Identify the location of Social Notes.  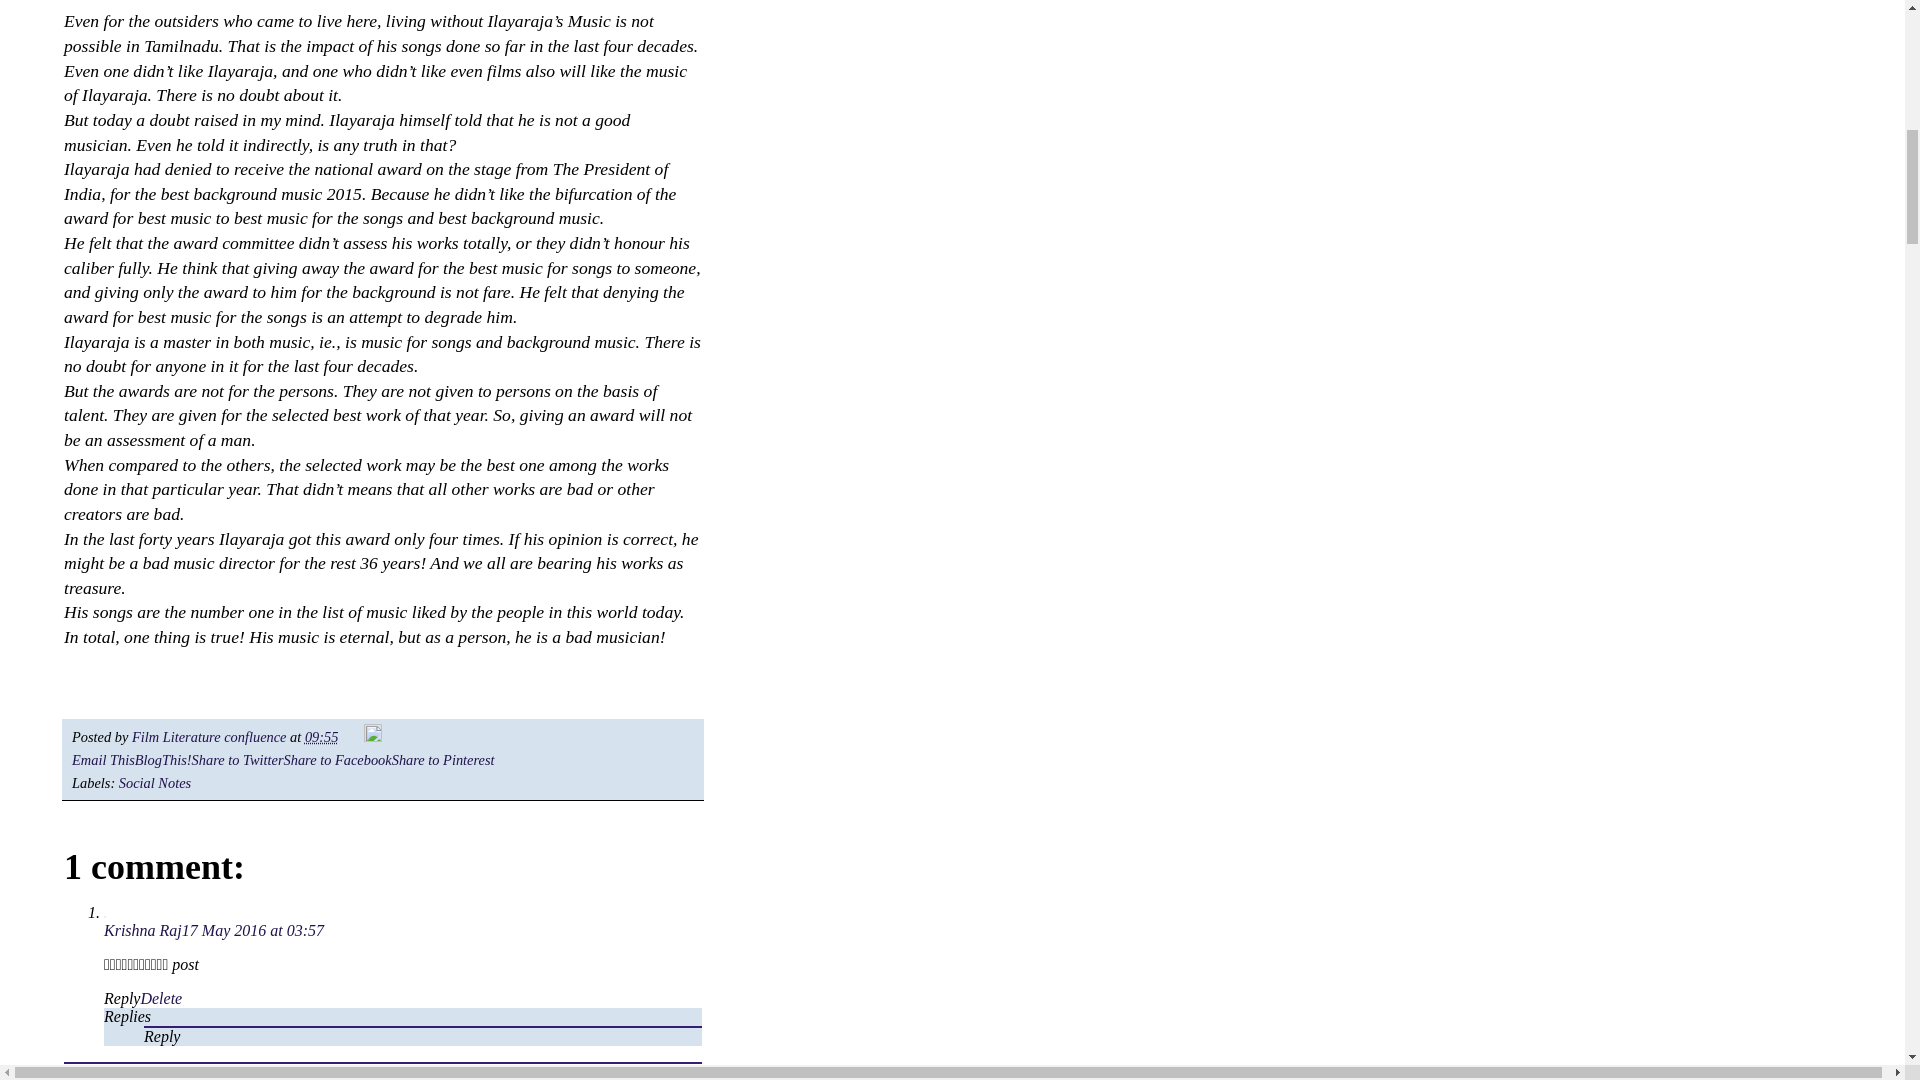
(154, 782).